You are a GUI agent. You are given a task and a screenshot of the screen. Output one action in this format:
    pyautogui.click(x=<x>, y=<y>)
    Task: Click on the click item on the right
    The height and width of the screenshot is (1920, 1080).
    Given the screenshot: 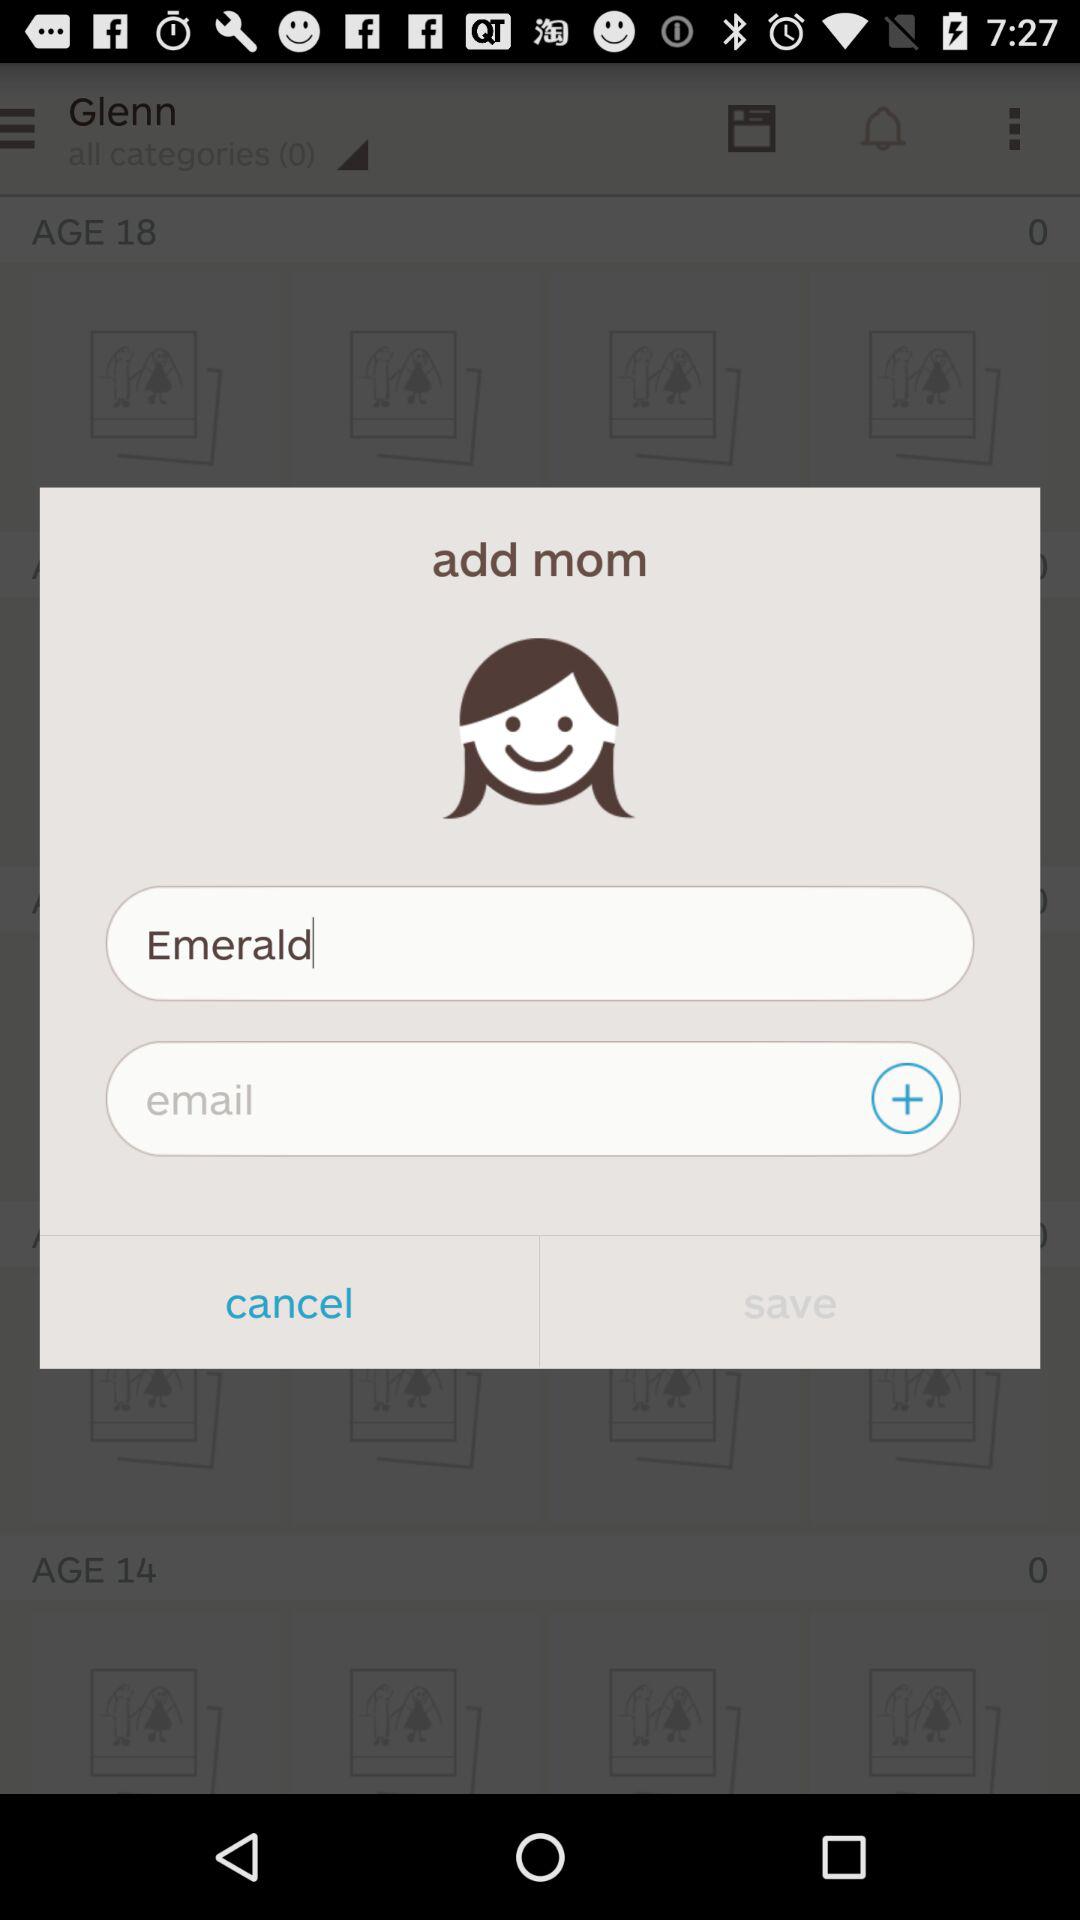 What is the action you would take?
    pyautogui.click(x=910, y=1098)
    